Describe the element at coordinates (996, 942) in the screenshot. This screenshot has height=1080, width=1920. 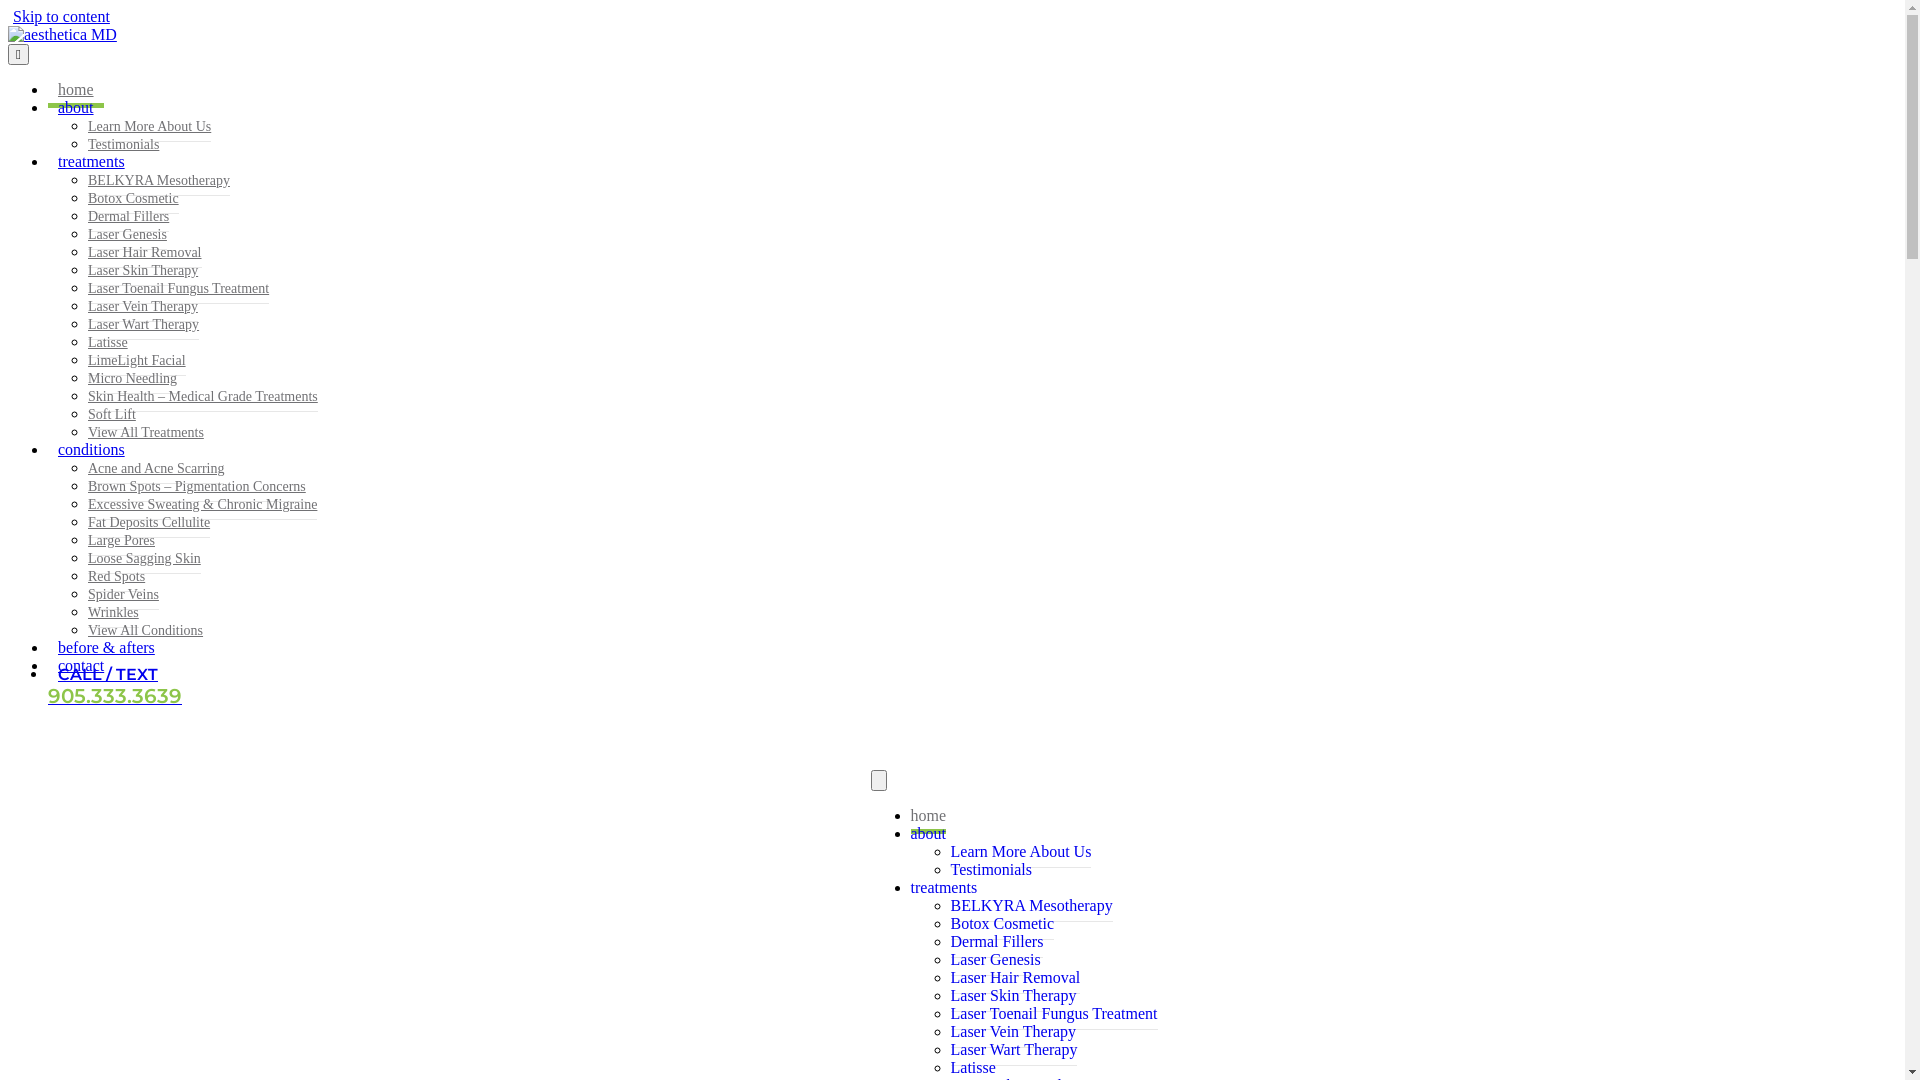
I see `Dermal Fillers` at that location.